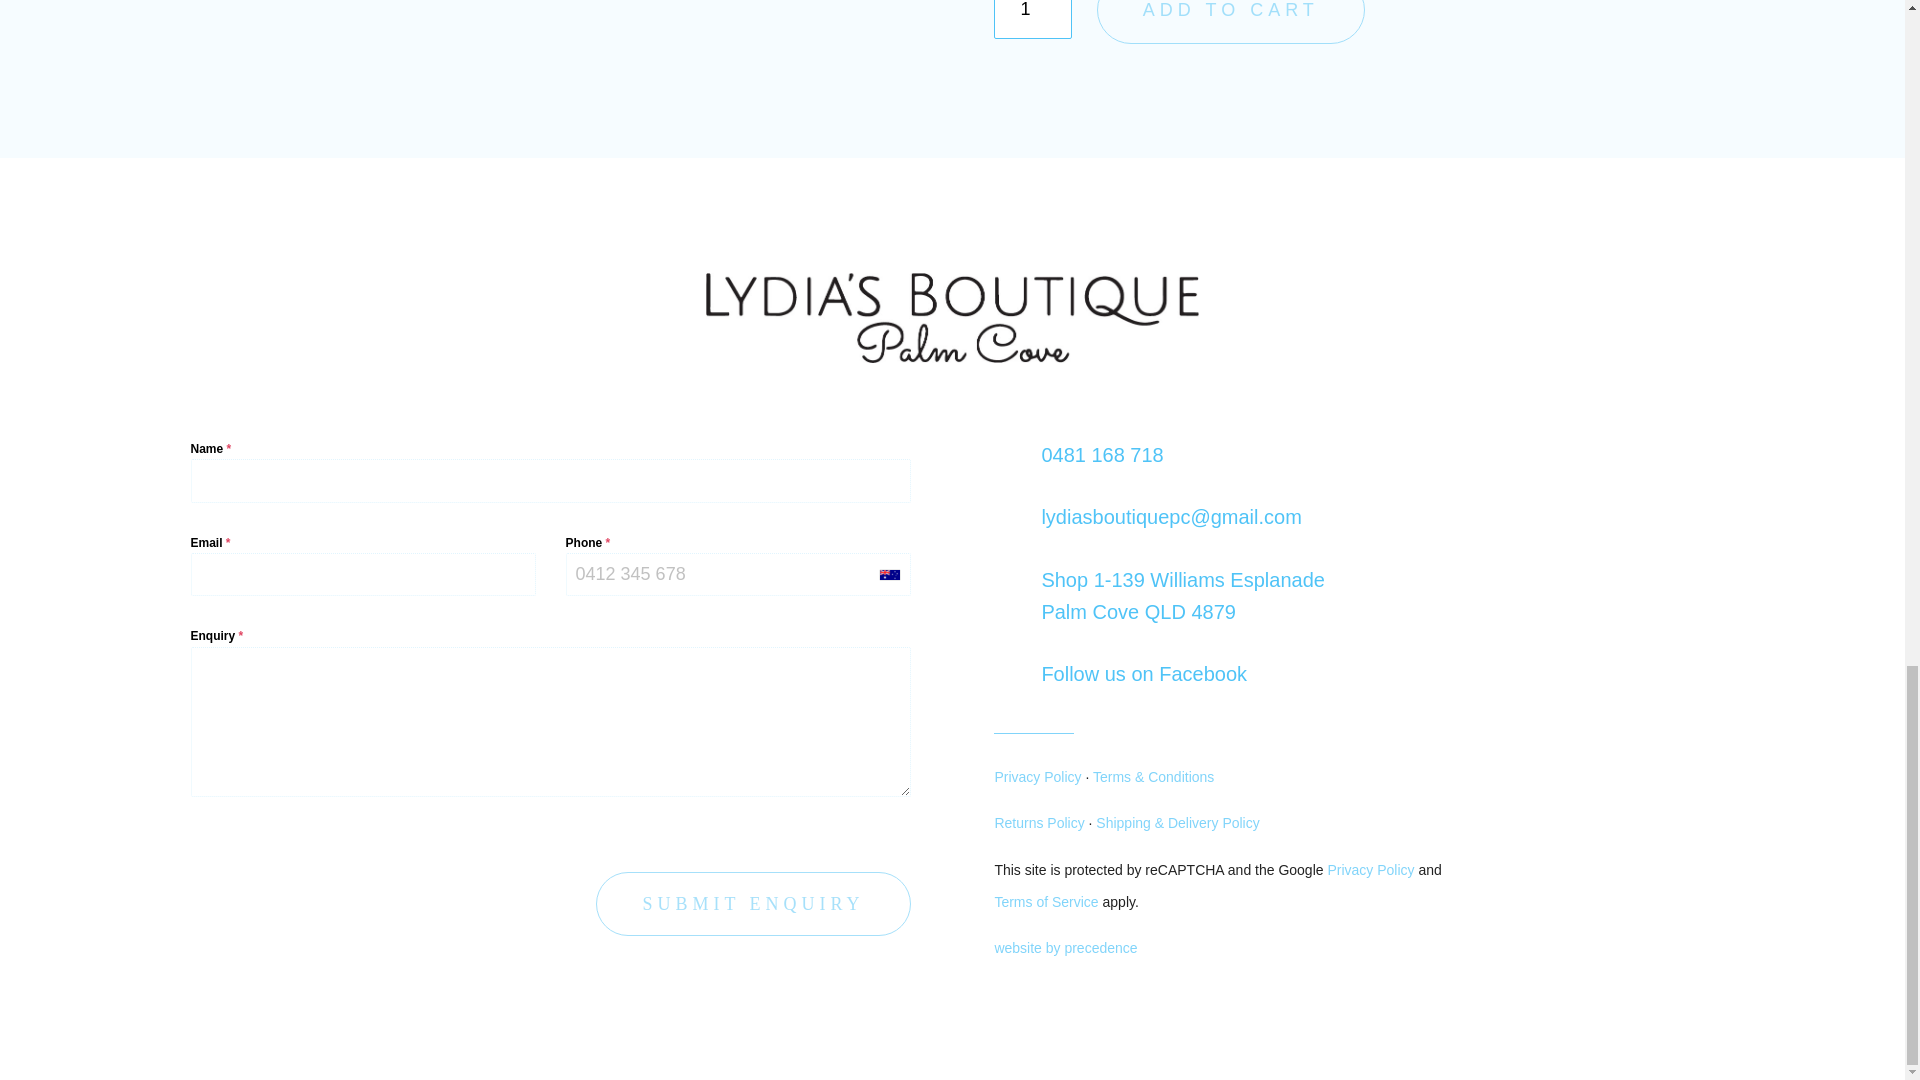 The height and width of the screenshot is (1080, 1920). What do you see at coordinates (1037, 776) in the screenshot?
I see `Privacy Policy` at bounding box center [1037, 776].